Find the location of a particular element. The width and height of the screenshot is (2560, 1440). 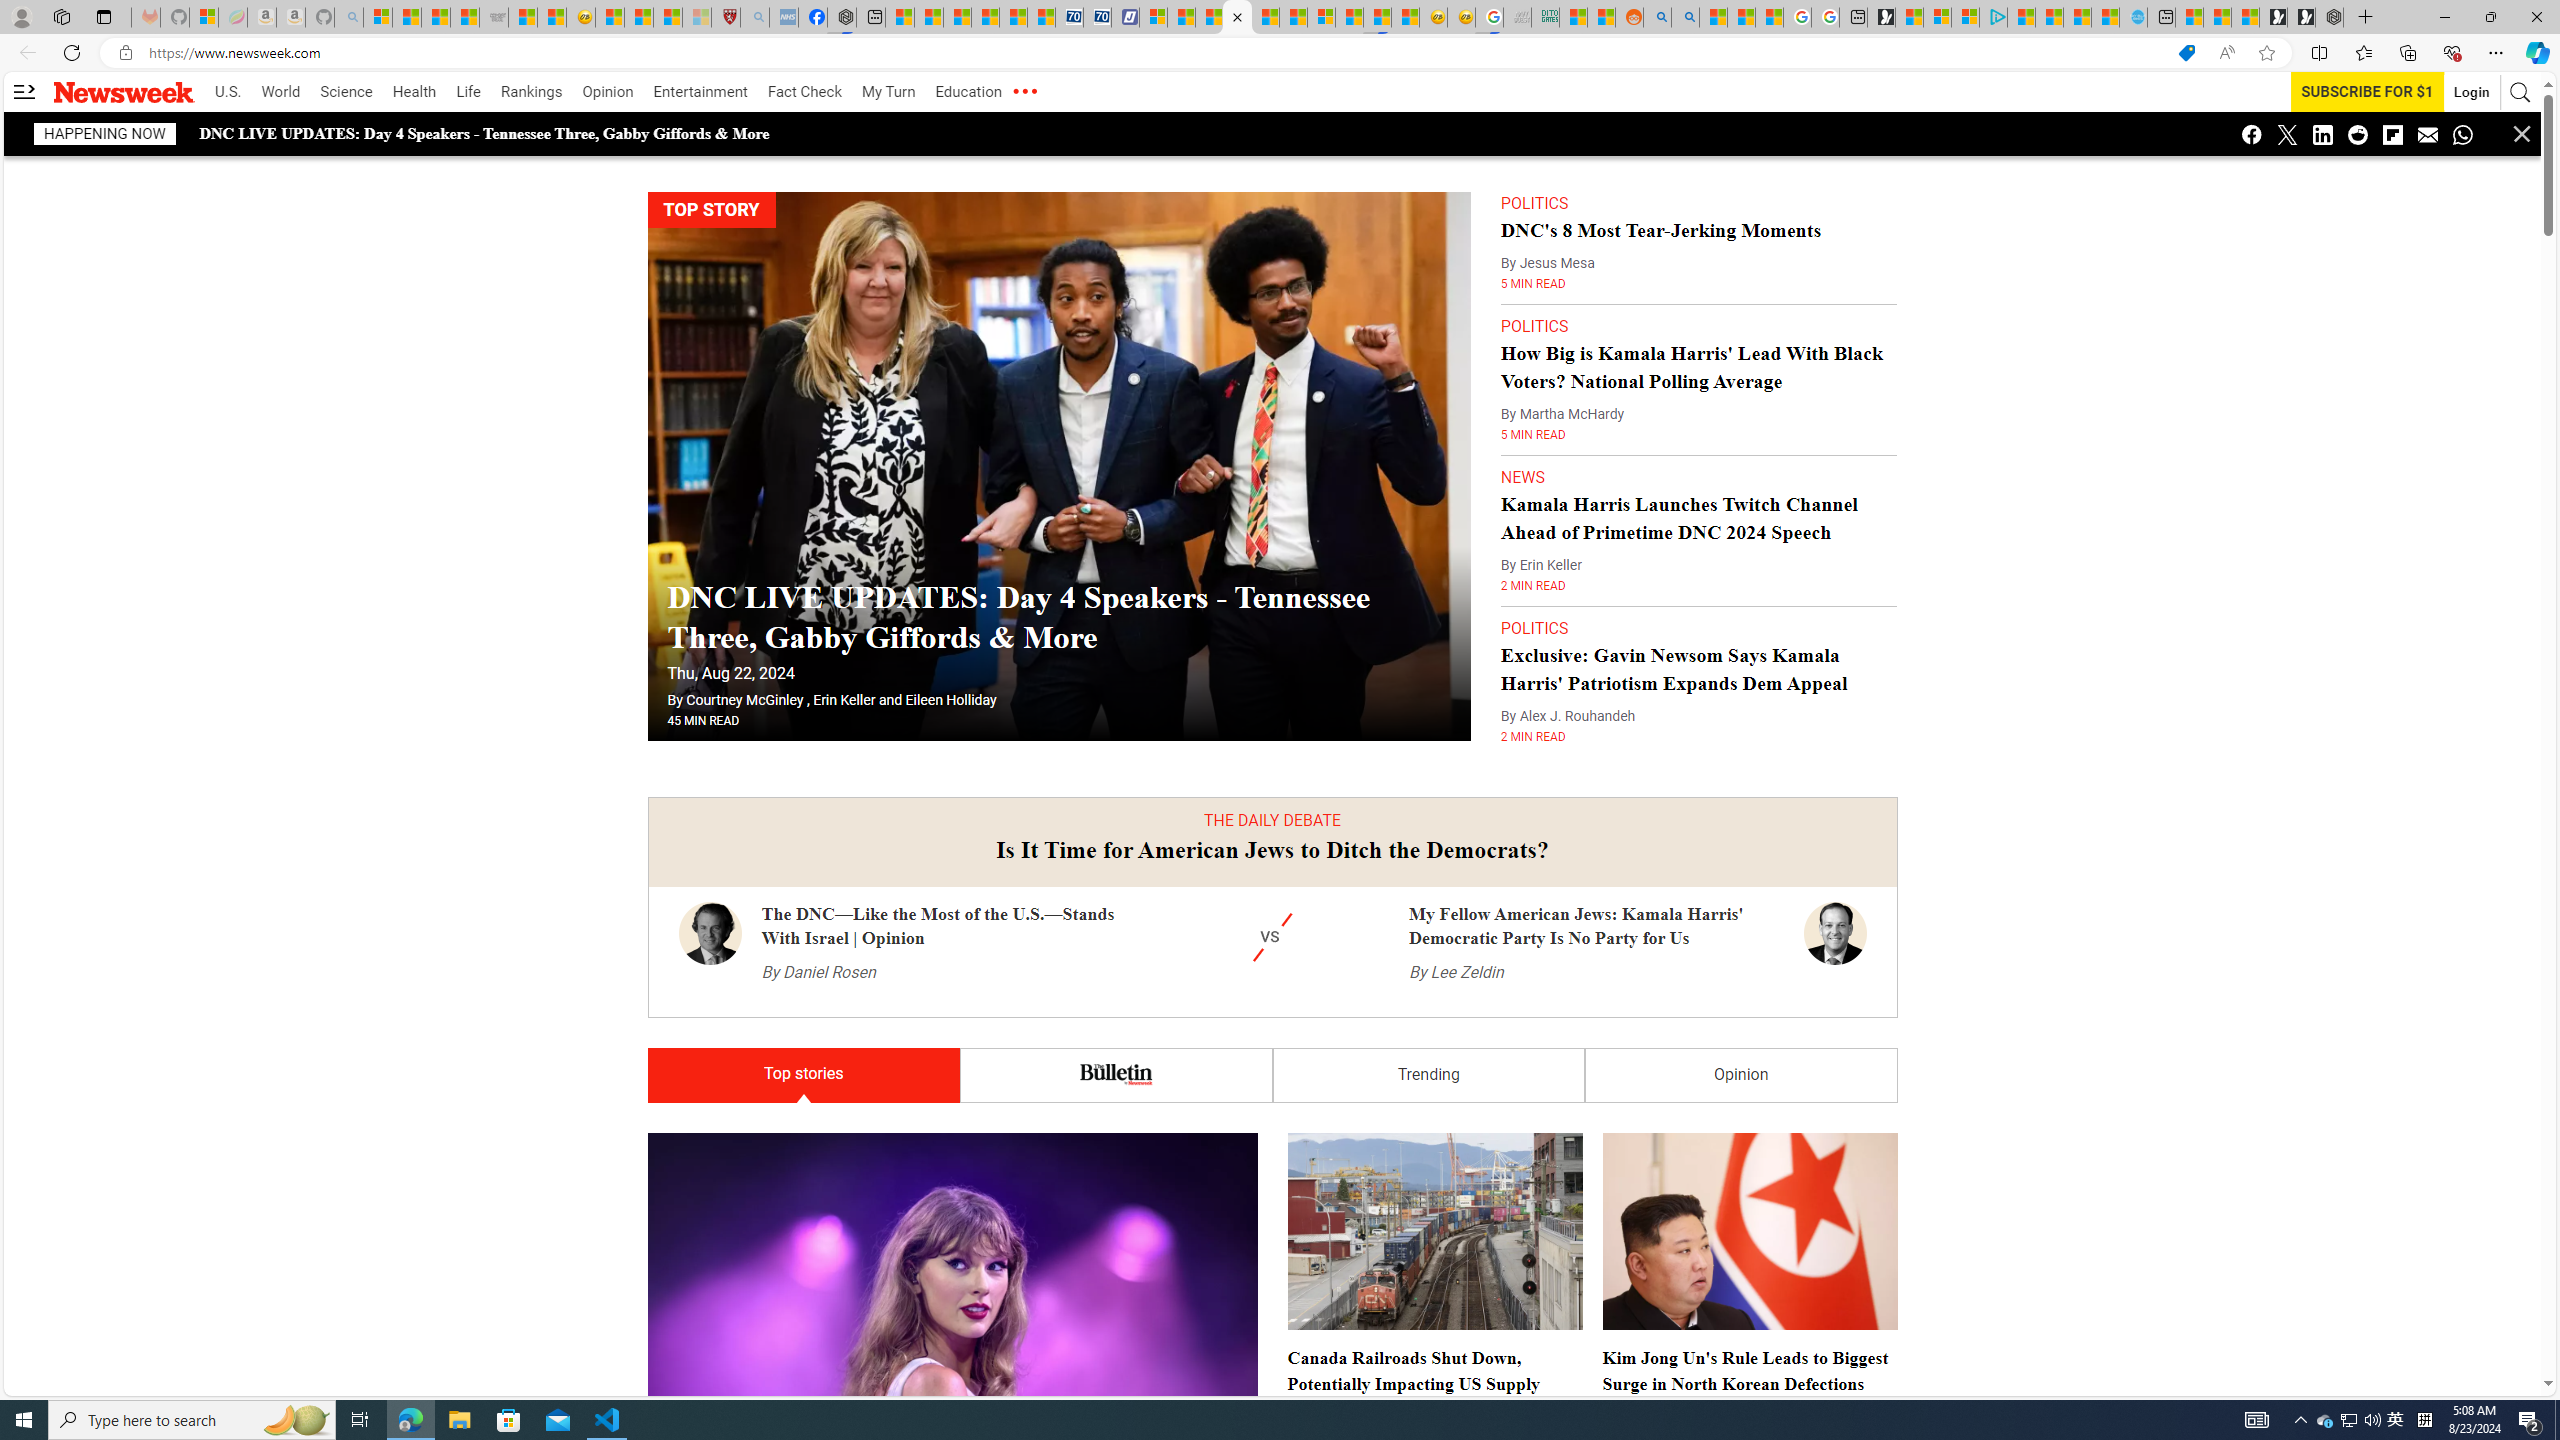

MSN is located at coordinates (1377, 17).